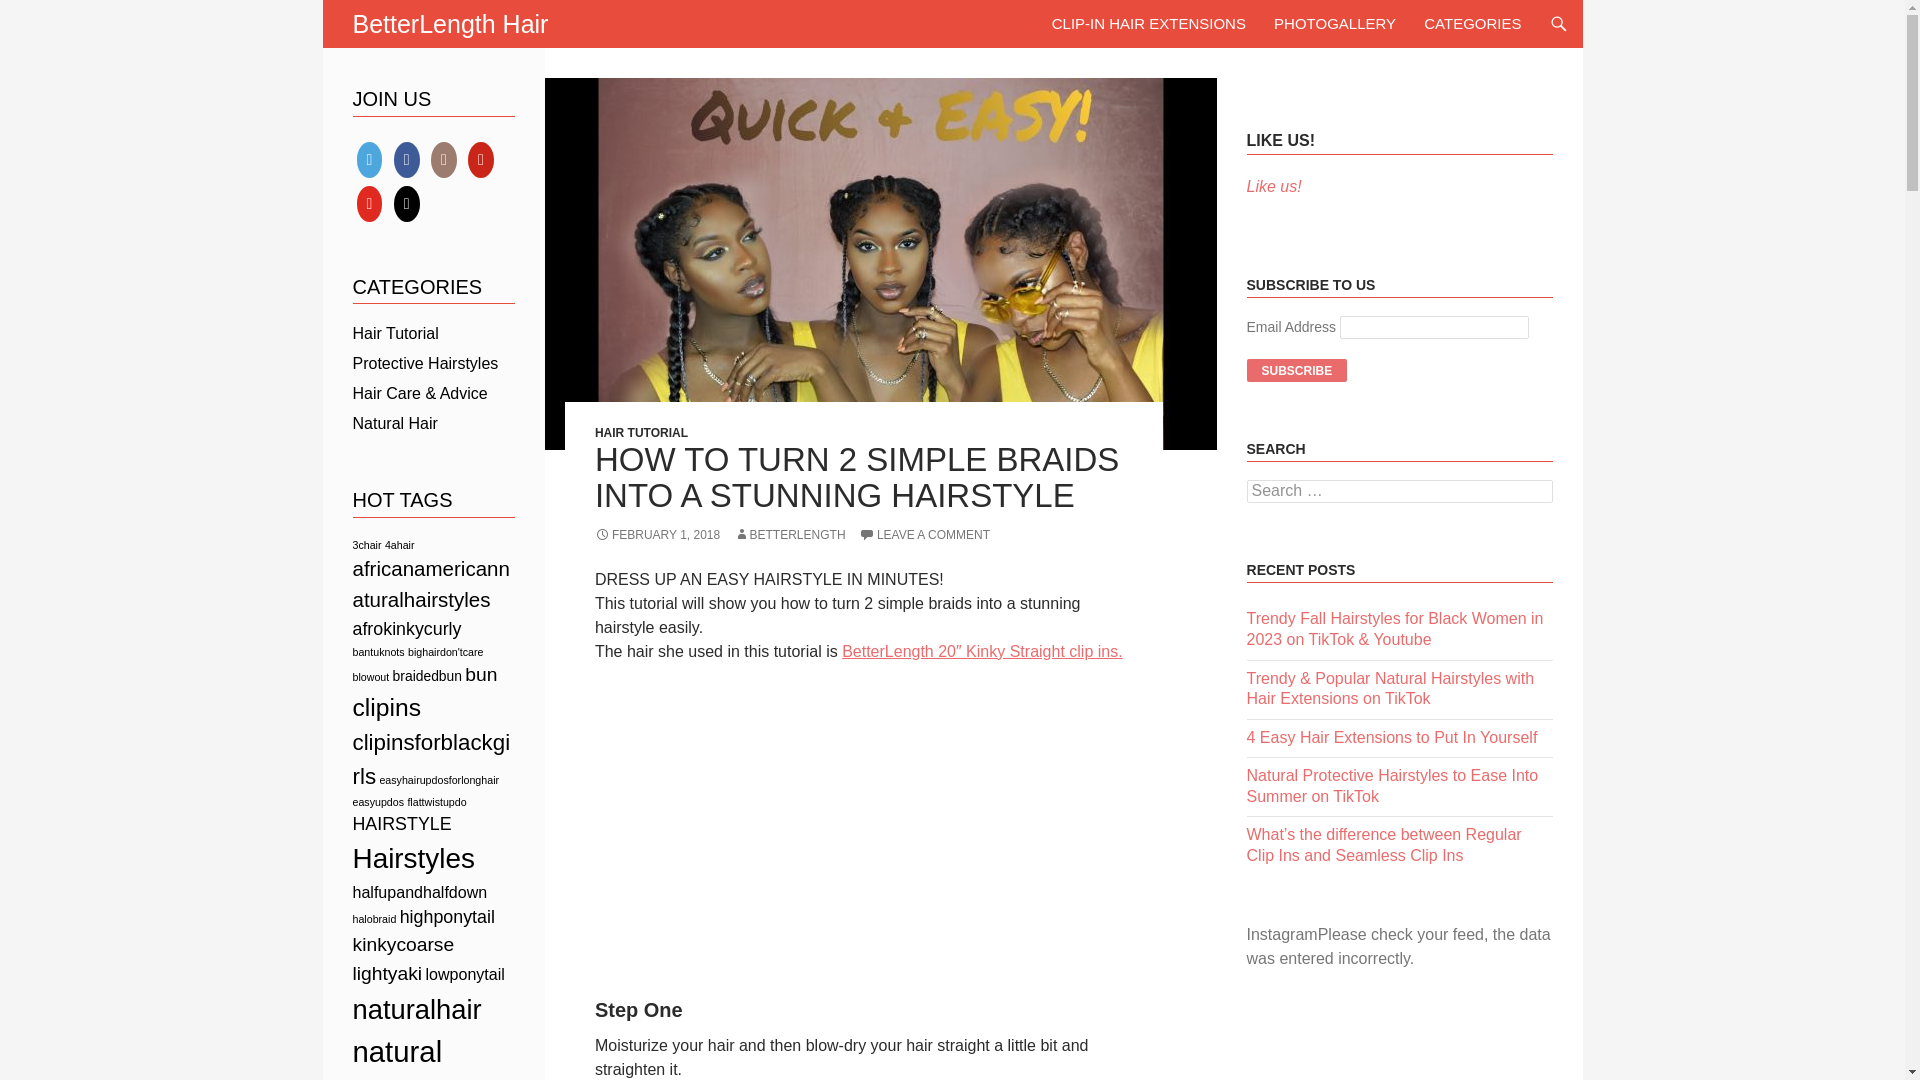 The width and height of the screenshot is (1920, 1080). Describe the element at coordinates (790, 535) in the screenshot. I see `BETTERLENGTH` at that location.